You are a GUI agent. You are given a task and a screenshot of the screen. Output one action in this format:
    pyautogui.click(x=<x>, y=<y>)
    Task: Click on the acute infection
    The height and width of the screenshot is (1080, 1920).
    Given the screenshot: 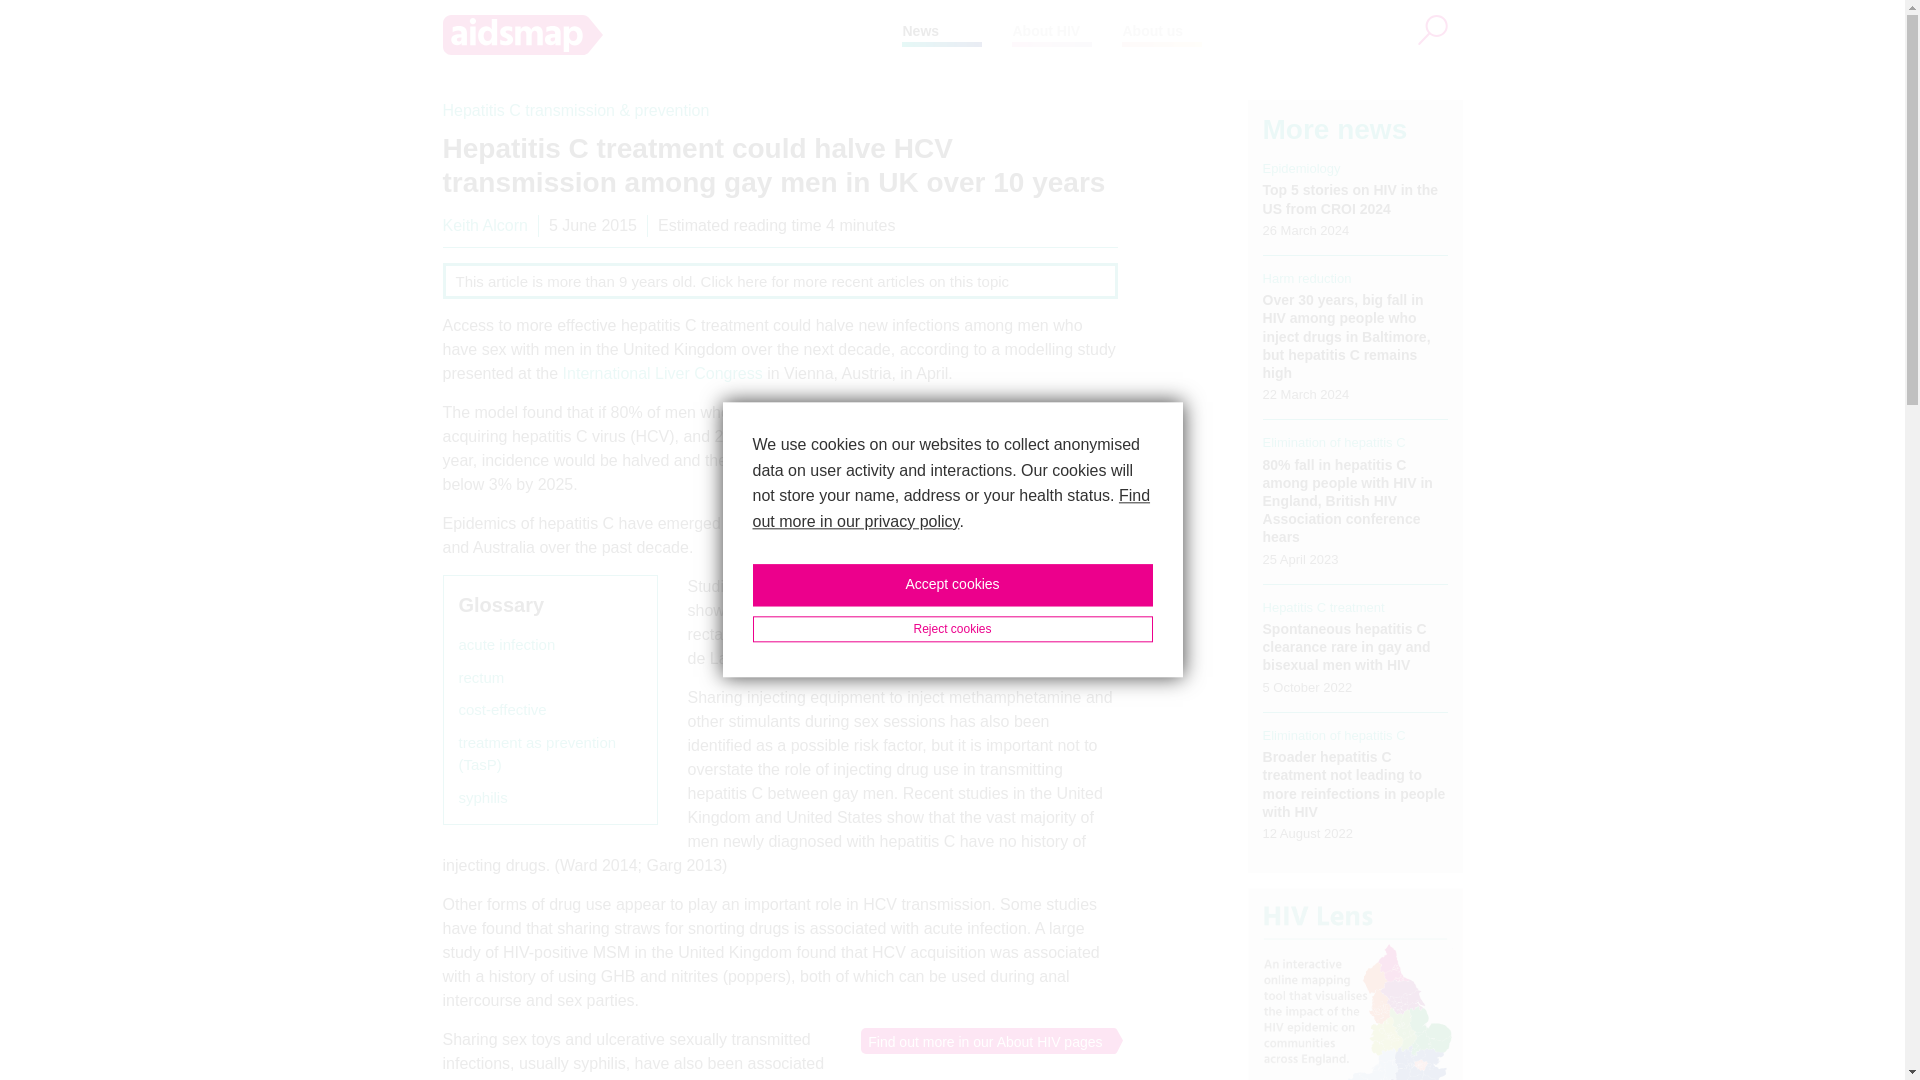 What is the action you would take?
    pyautogui.click(x=506, y=644)
    